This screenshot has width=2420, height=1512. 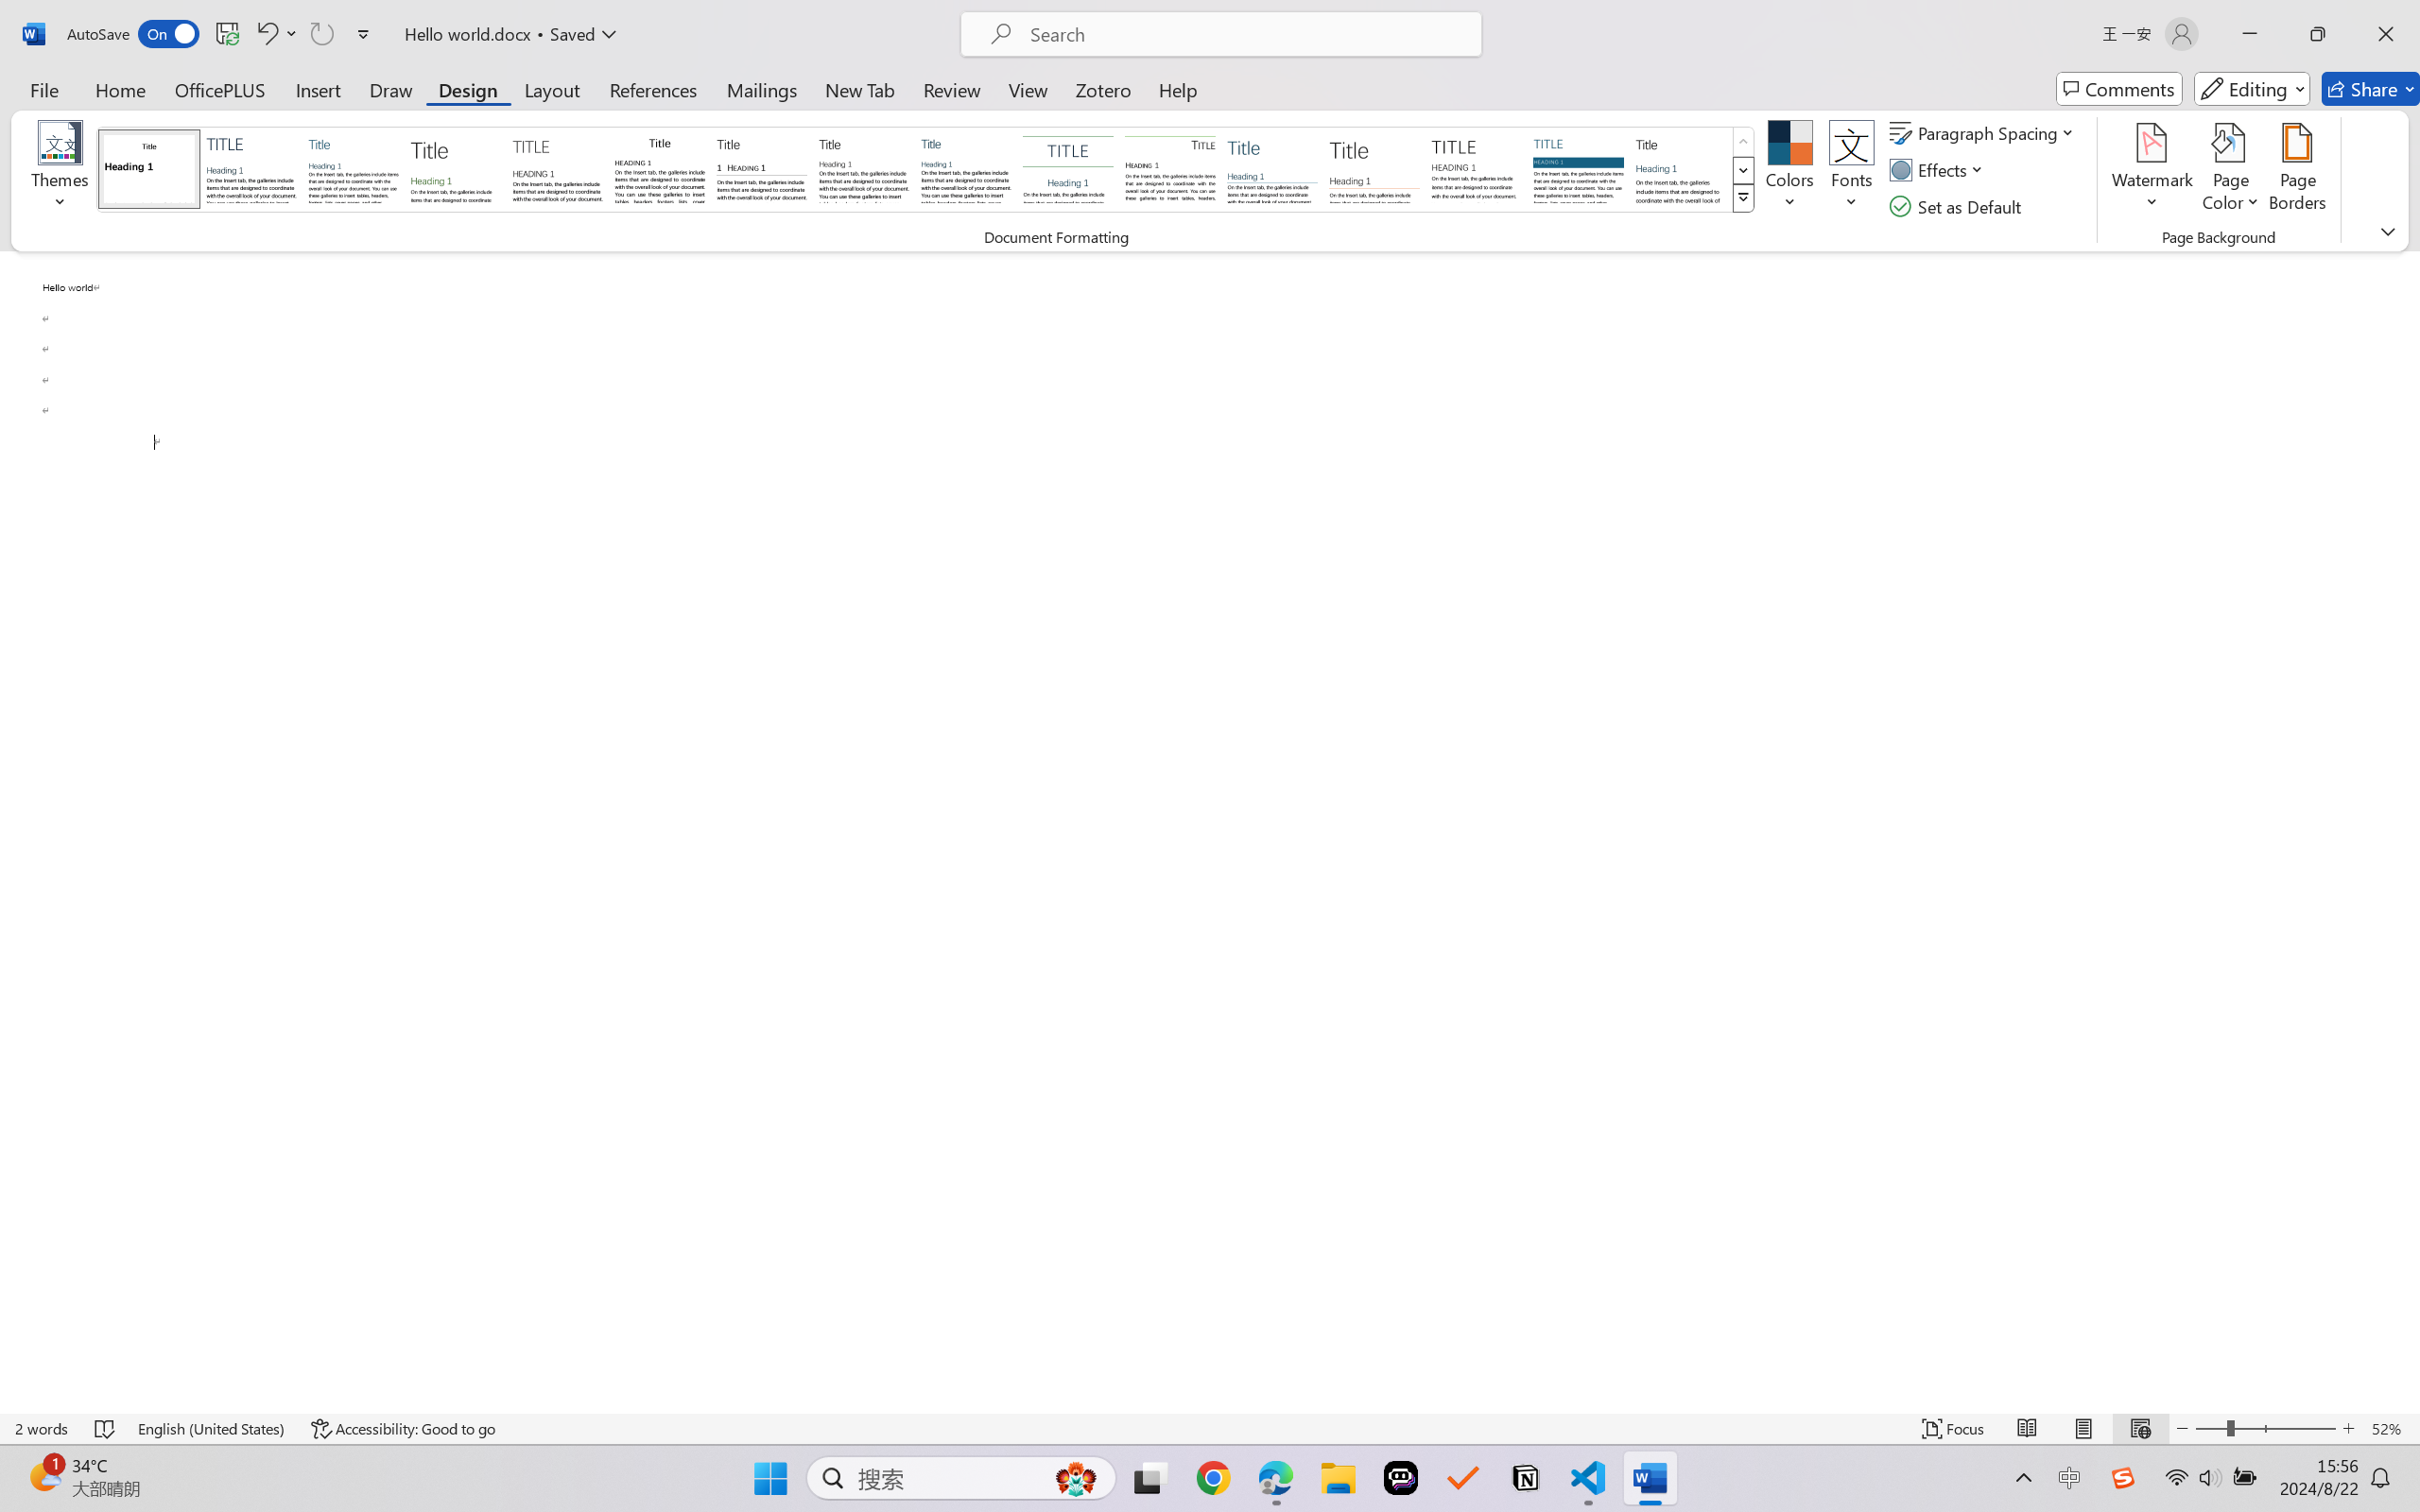 I want to click on Home, so click(x=121, y=89).